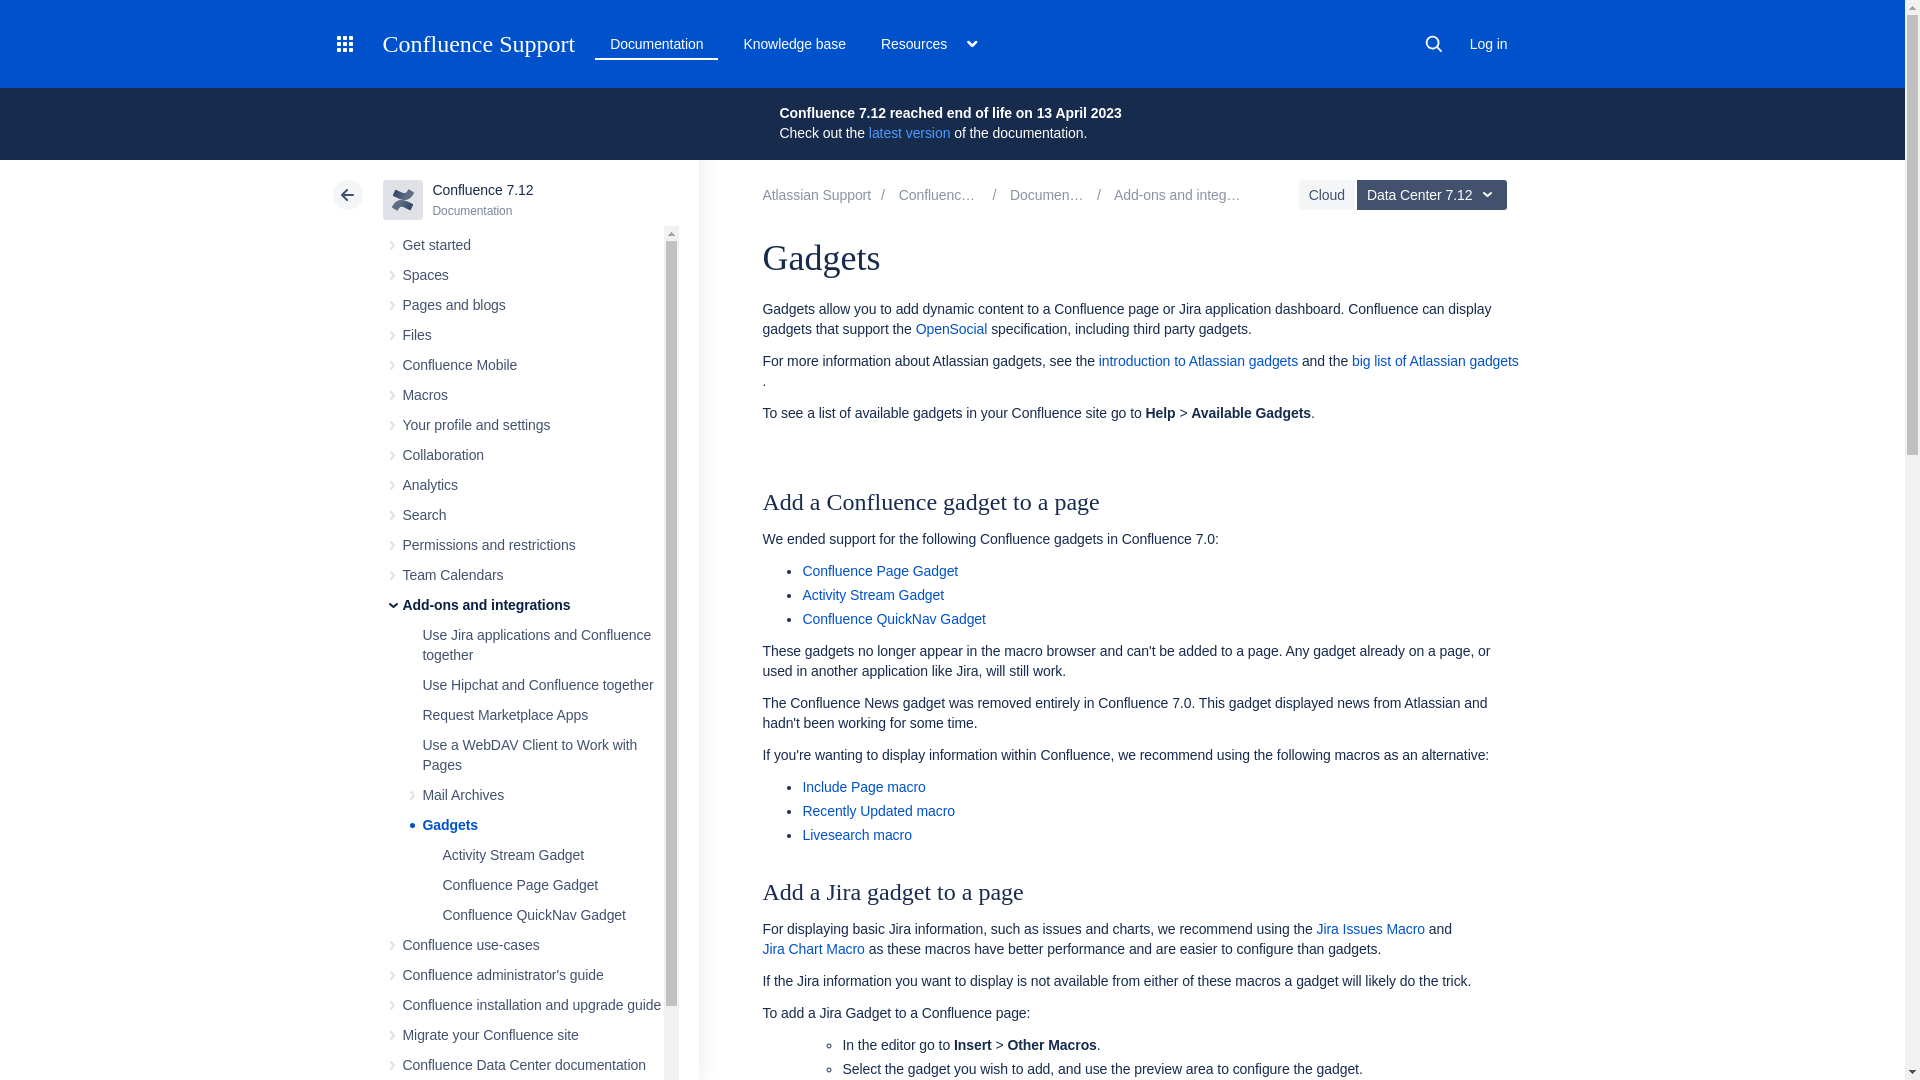  What do you see at coordinates (478, 44) in the screenshot?
I see `Confluence Support` at bounding box center [478, 44].